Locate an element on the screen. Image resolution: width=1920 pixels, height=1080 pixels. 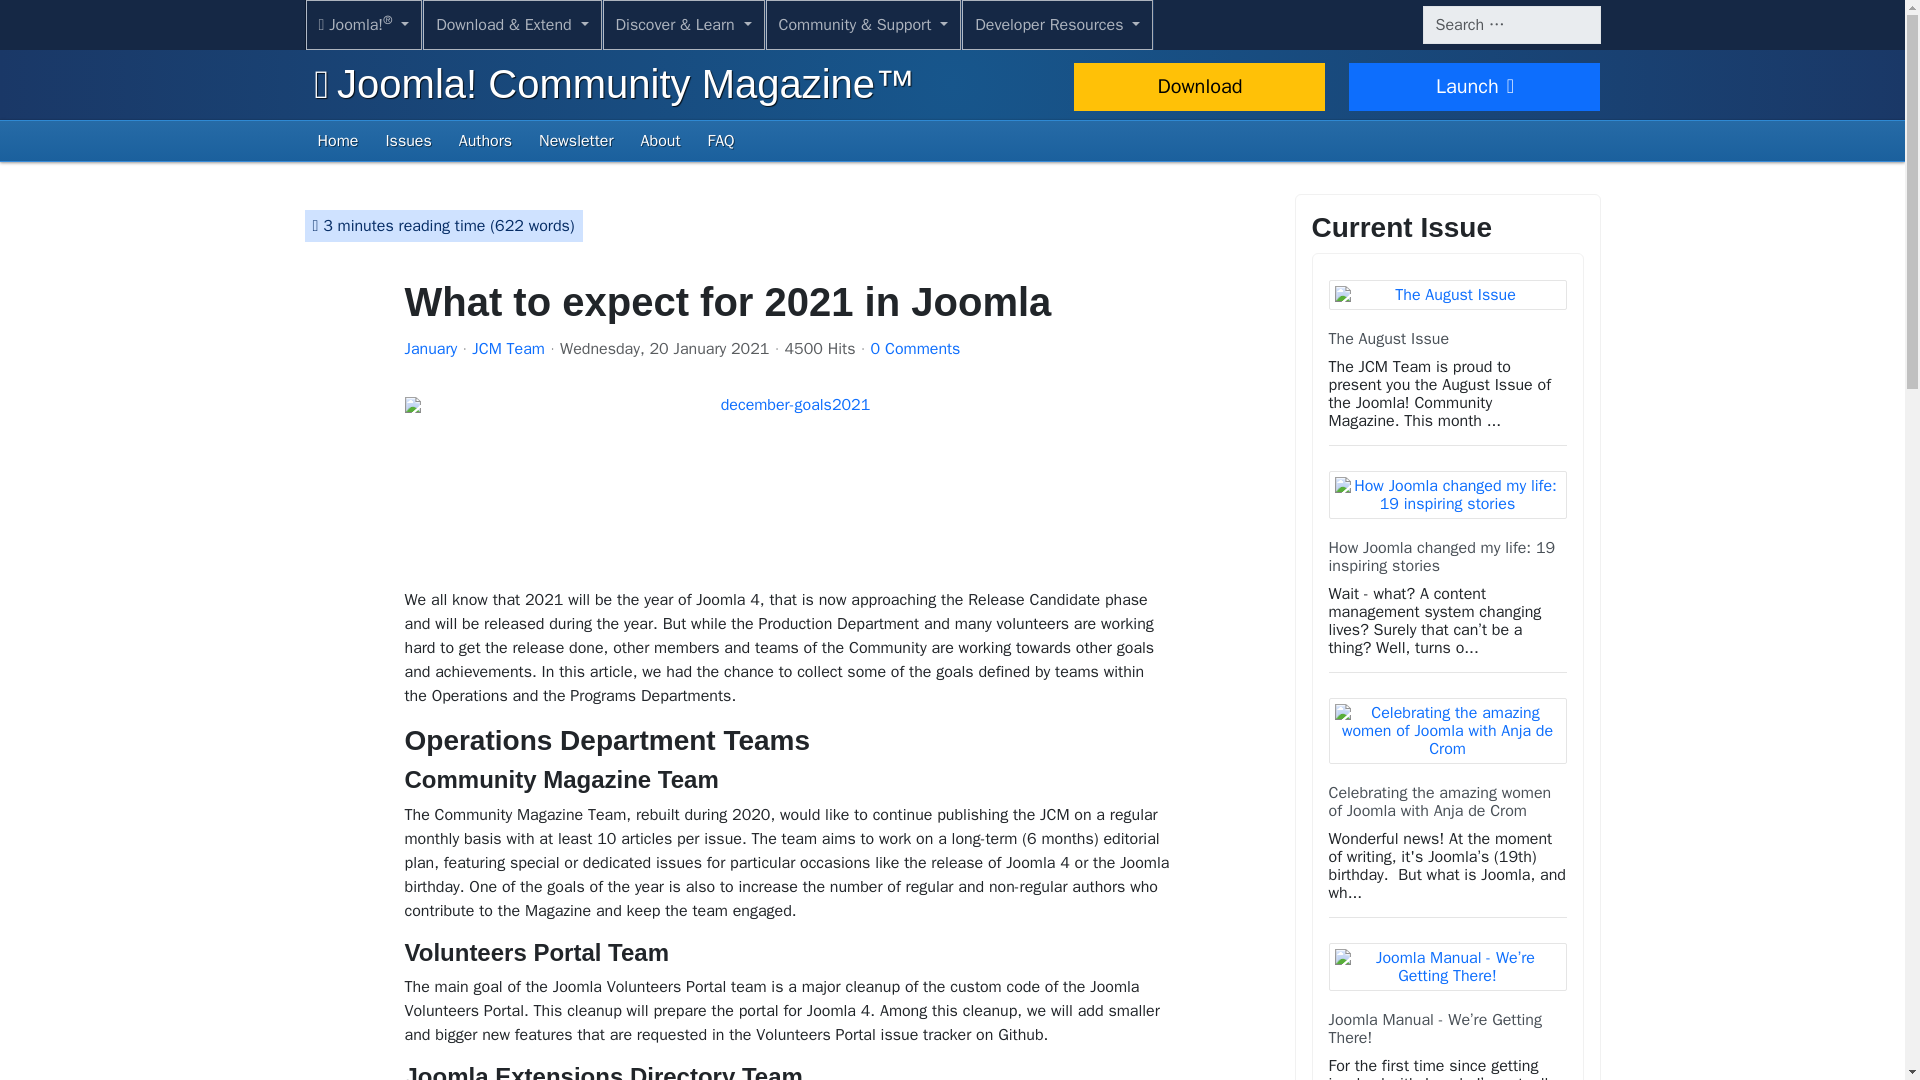
How Joomla changed my life: 19 inspiring stories is located at coordinates (1442, 556).